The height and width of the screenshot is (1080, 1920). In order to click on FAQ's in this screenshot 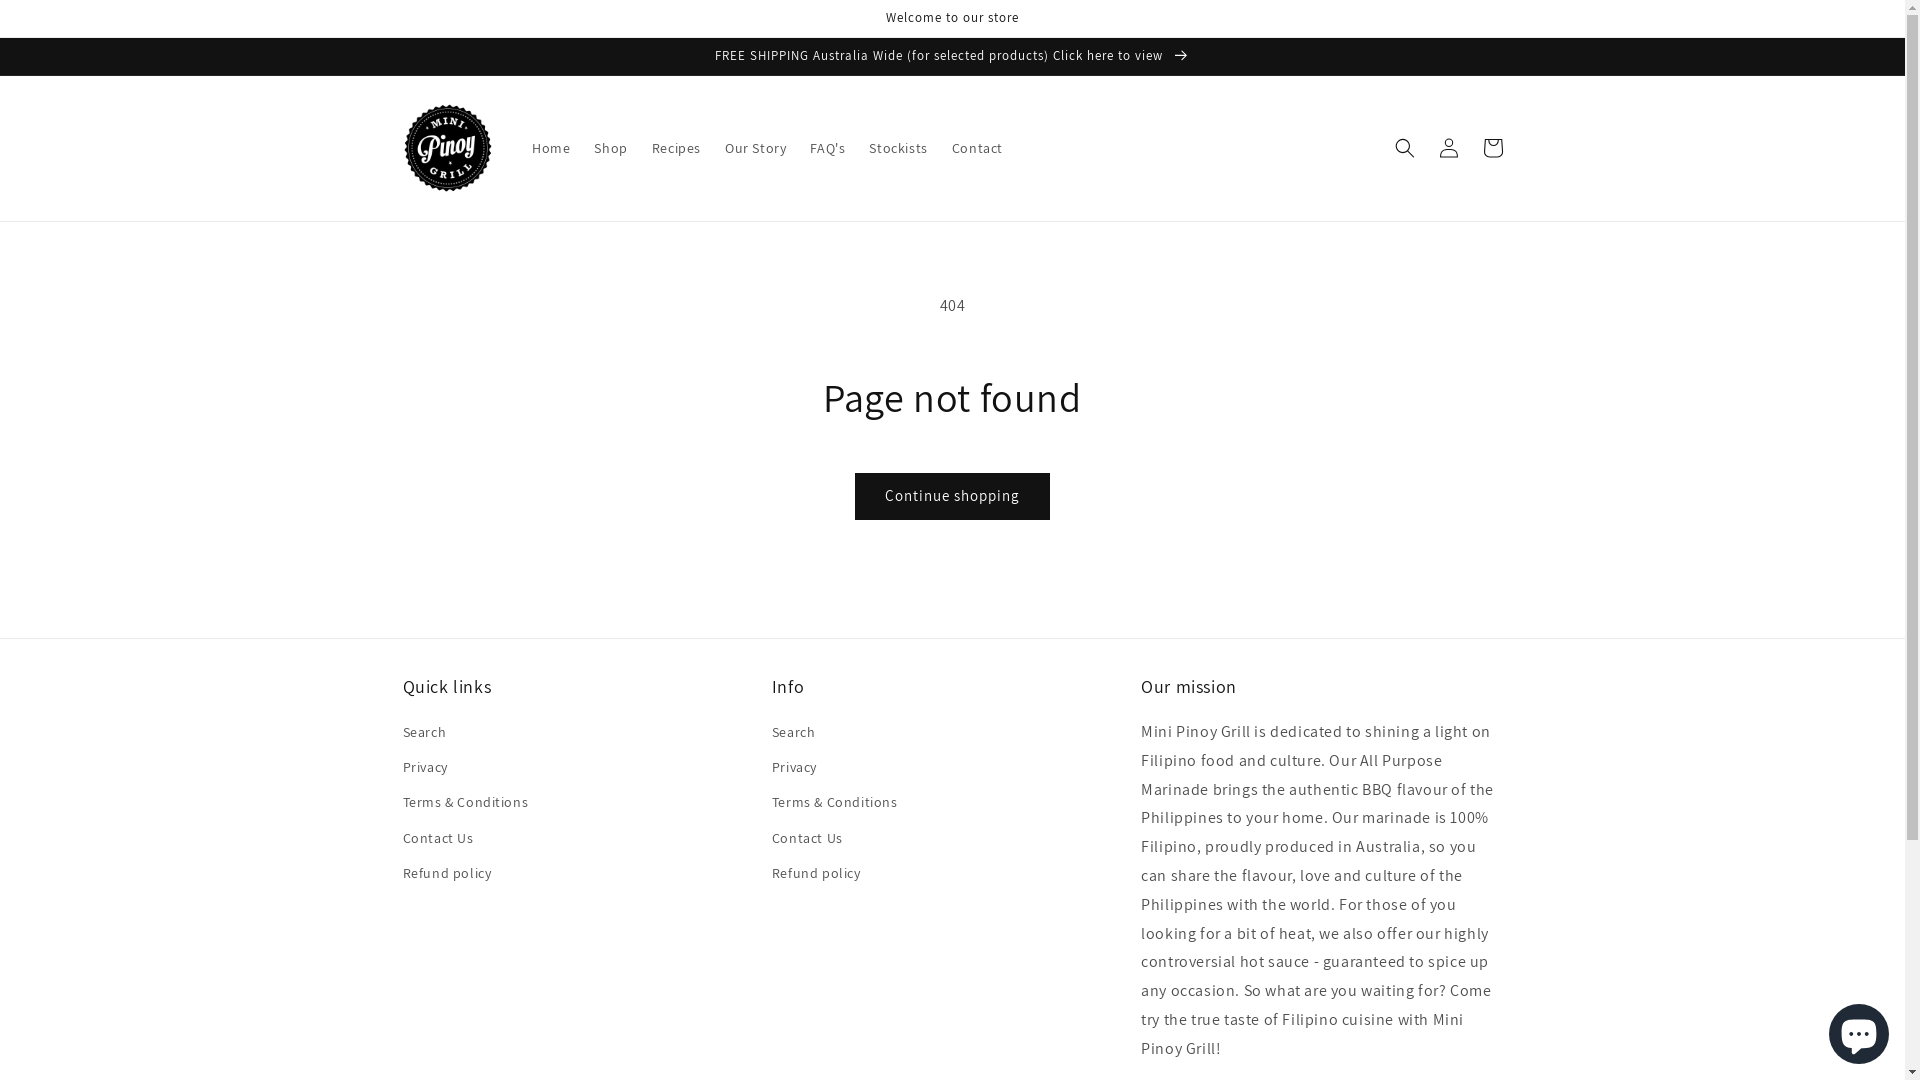, I will do `click(828, 148)`.